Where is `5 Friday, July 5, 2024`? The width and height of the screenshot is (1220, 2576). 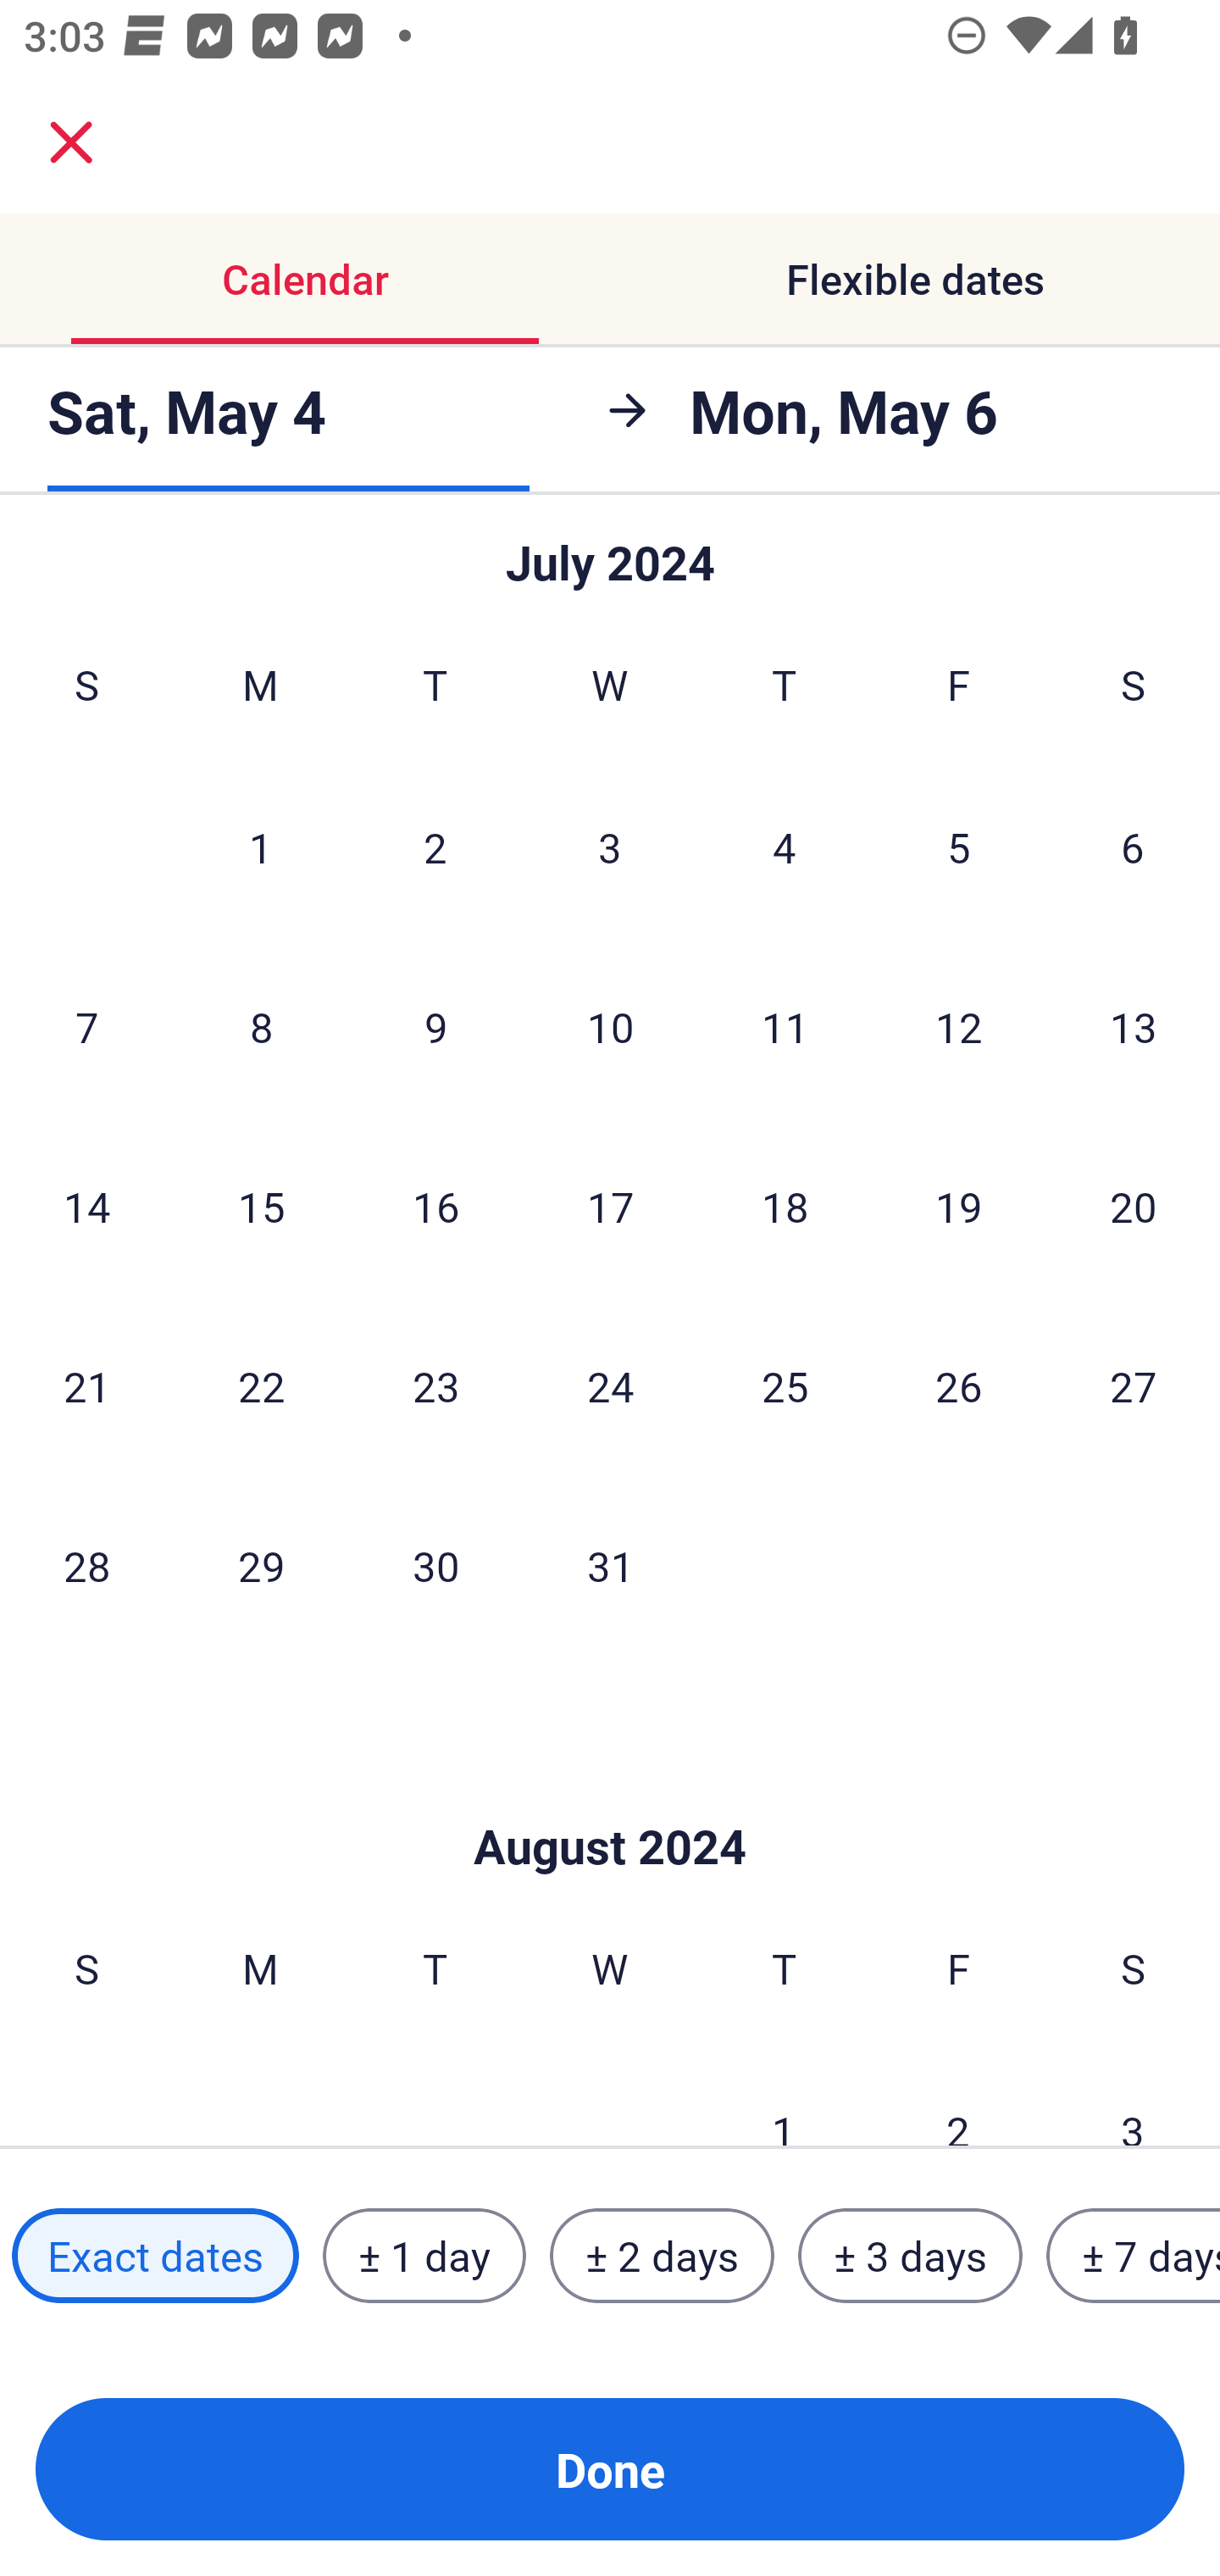
5 Friday, July 5, 2024 is located at coordinates (959, 846).